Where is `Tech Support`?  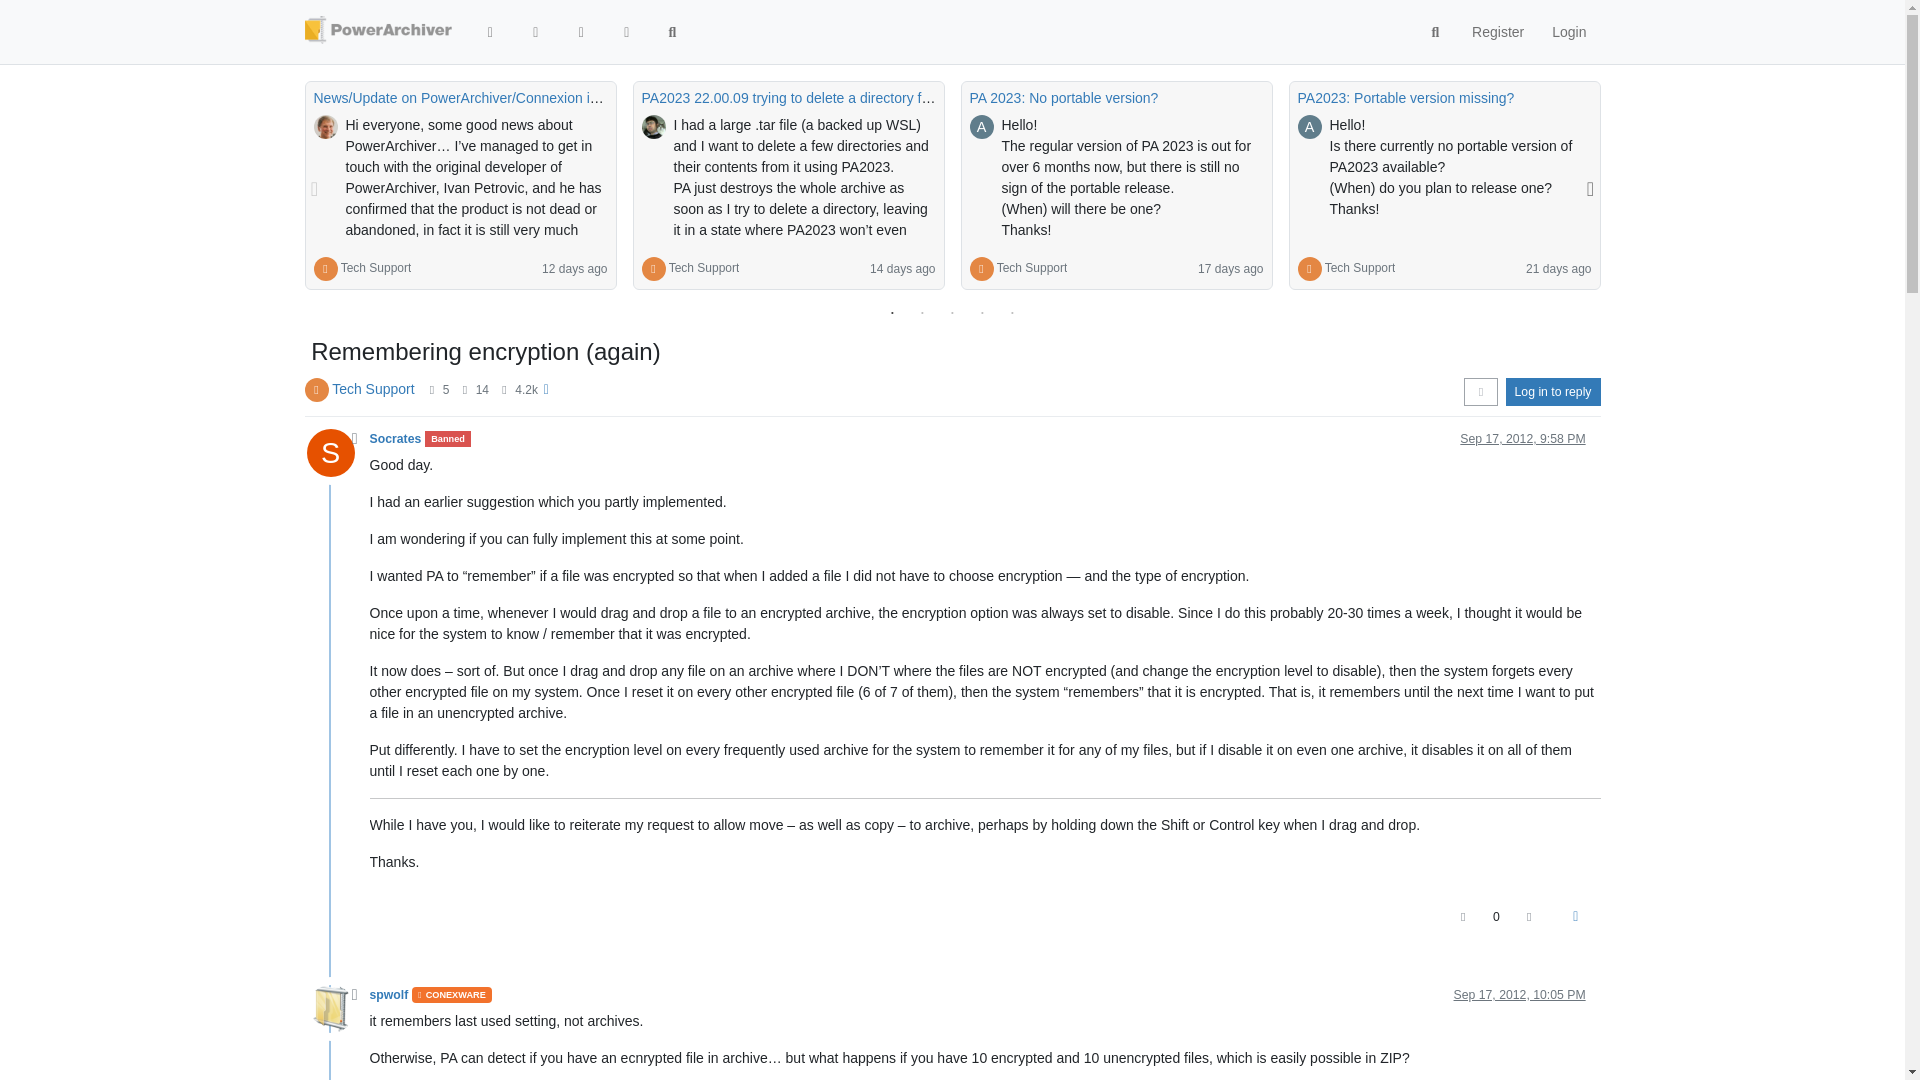
Tech Support is located at coordinates (704, 268).